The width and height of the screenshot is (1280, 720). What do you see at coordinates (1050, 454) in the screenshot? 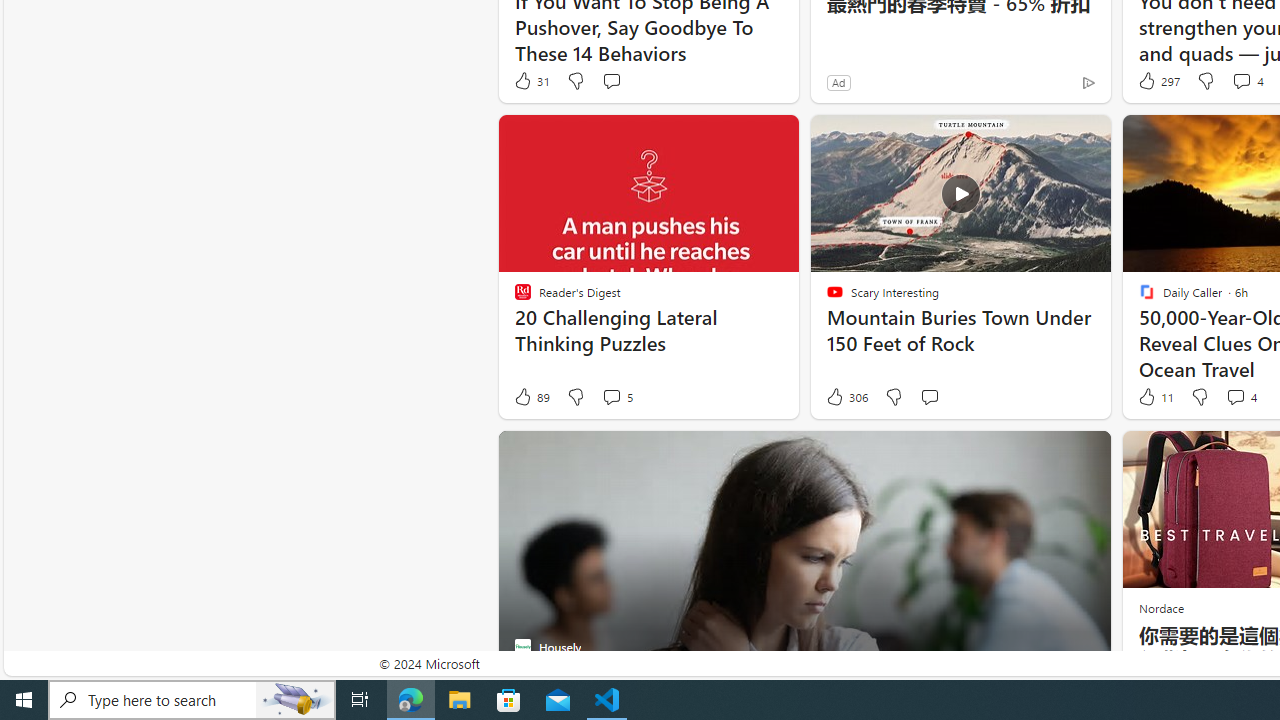
I see `Hide this story` at bounding box center [1050, 454].